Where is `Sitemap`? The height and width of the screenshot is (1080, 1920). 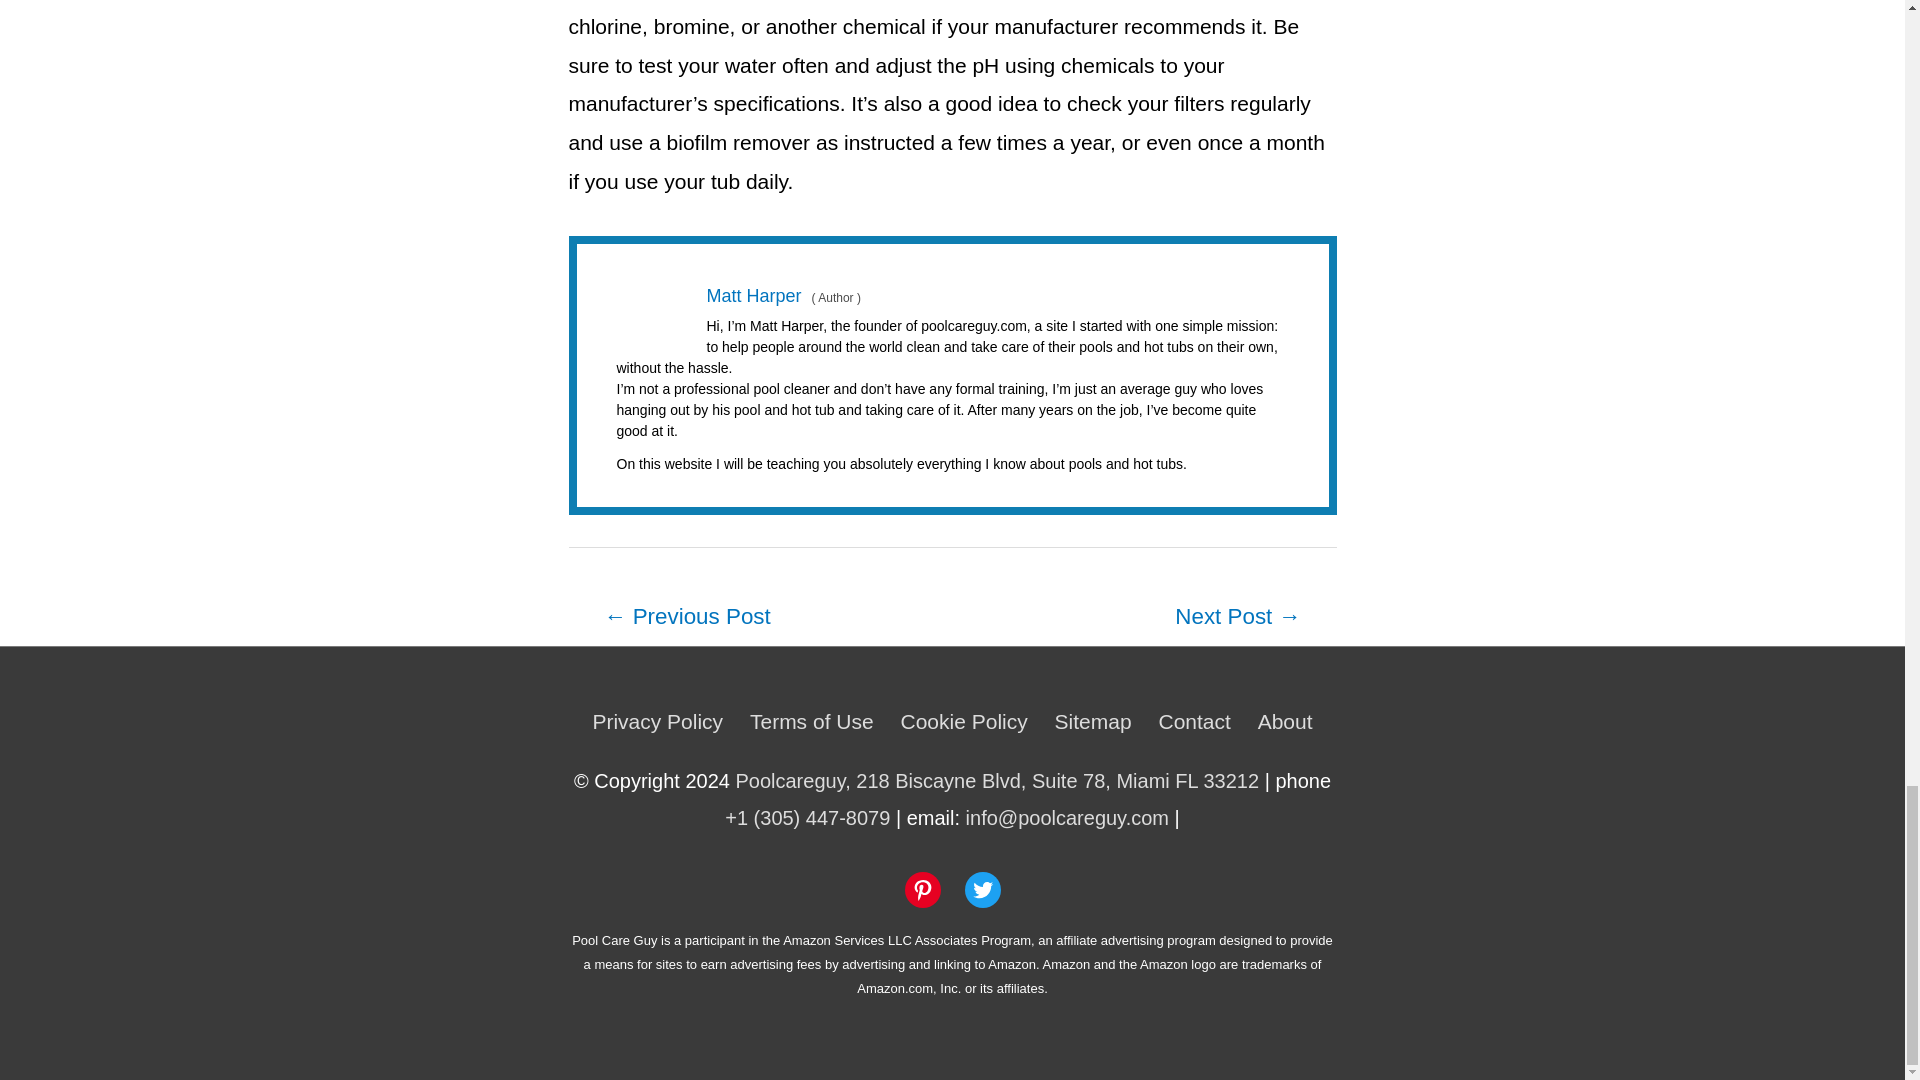
Sitemap is located at coordinates (1093, 721).